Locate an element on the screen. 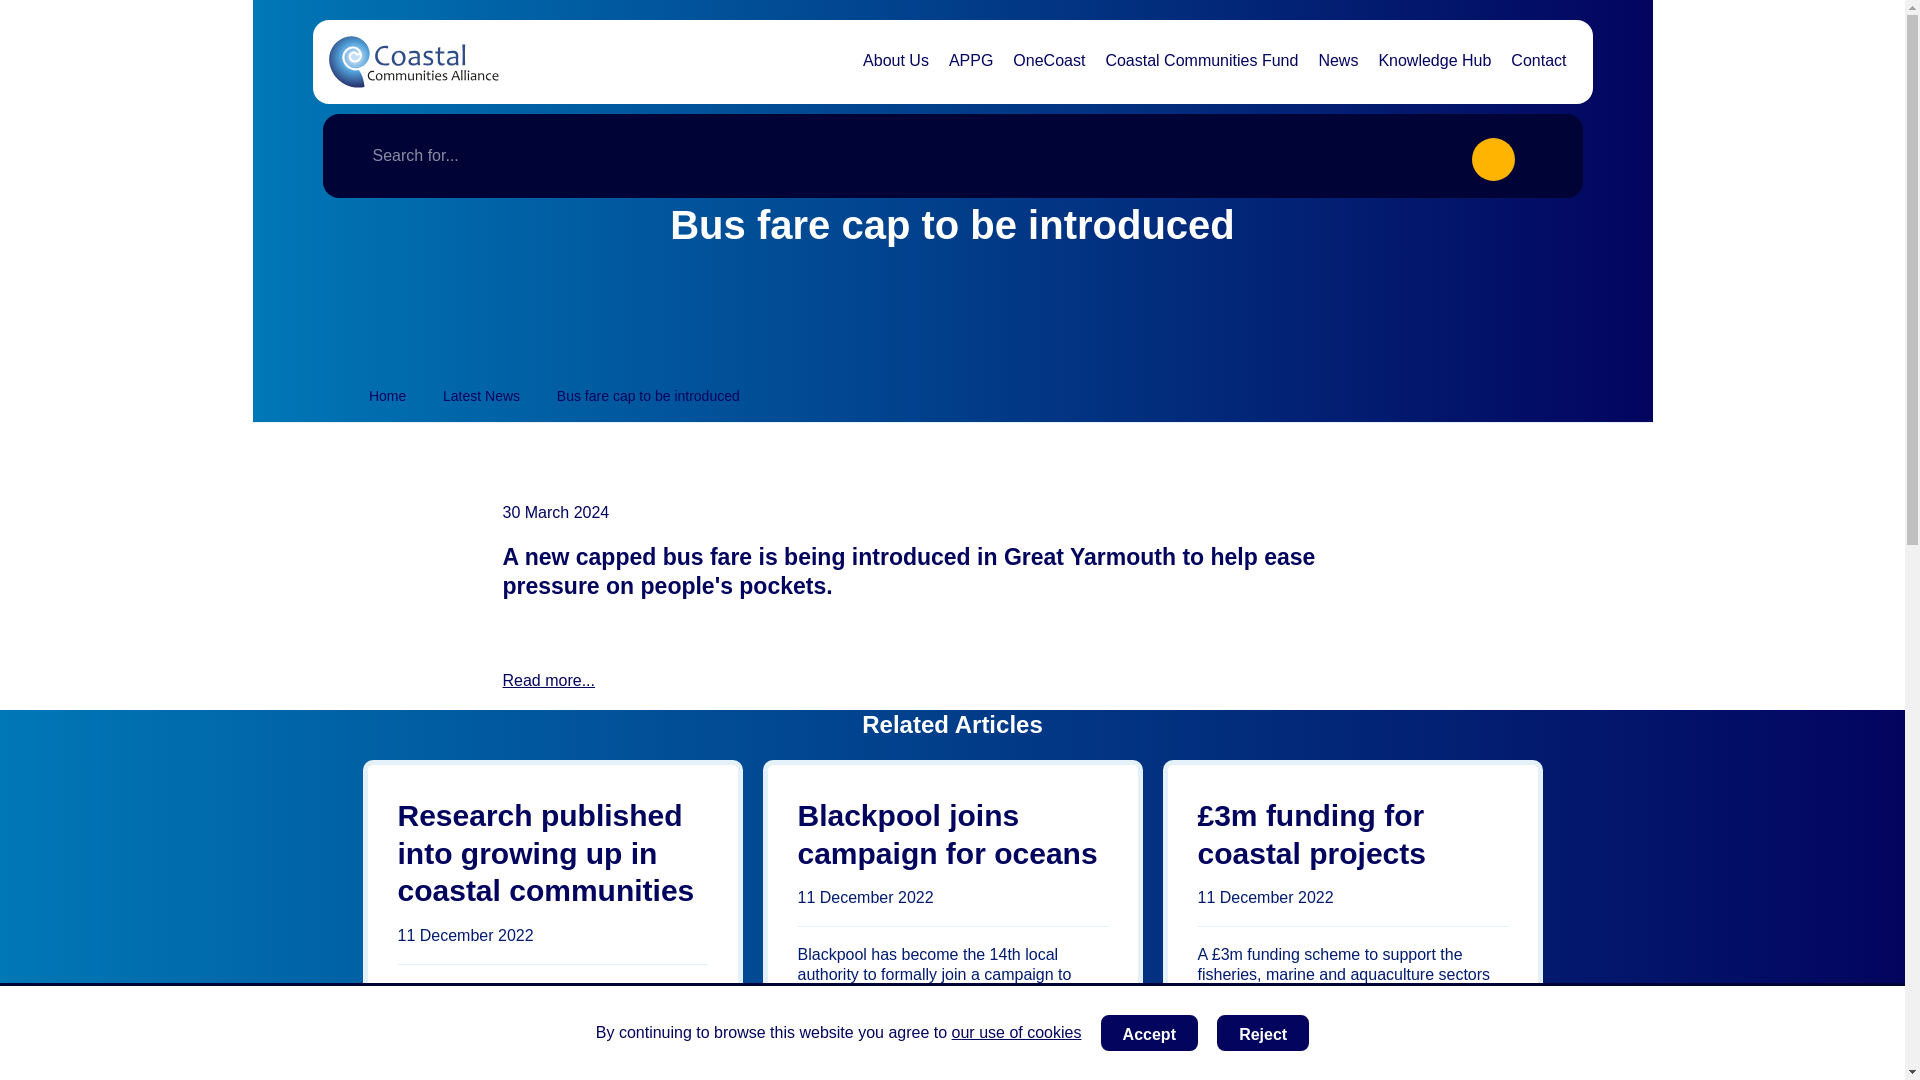 This screenshot has width=1920, height=1080. OneCoast is located at coordinates (1048, 61).